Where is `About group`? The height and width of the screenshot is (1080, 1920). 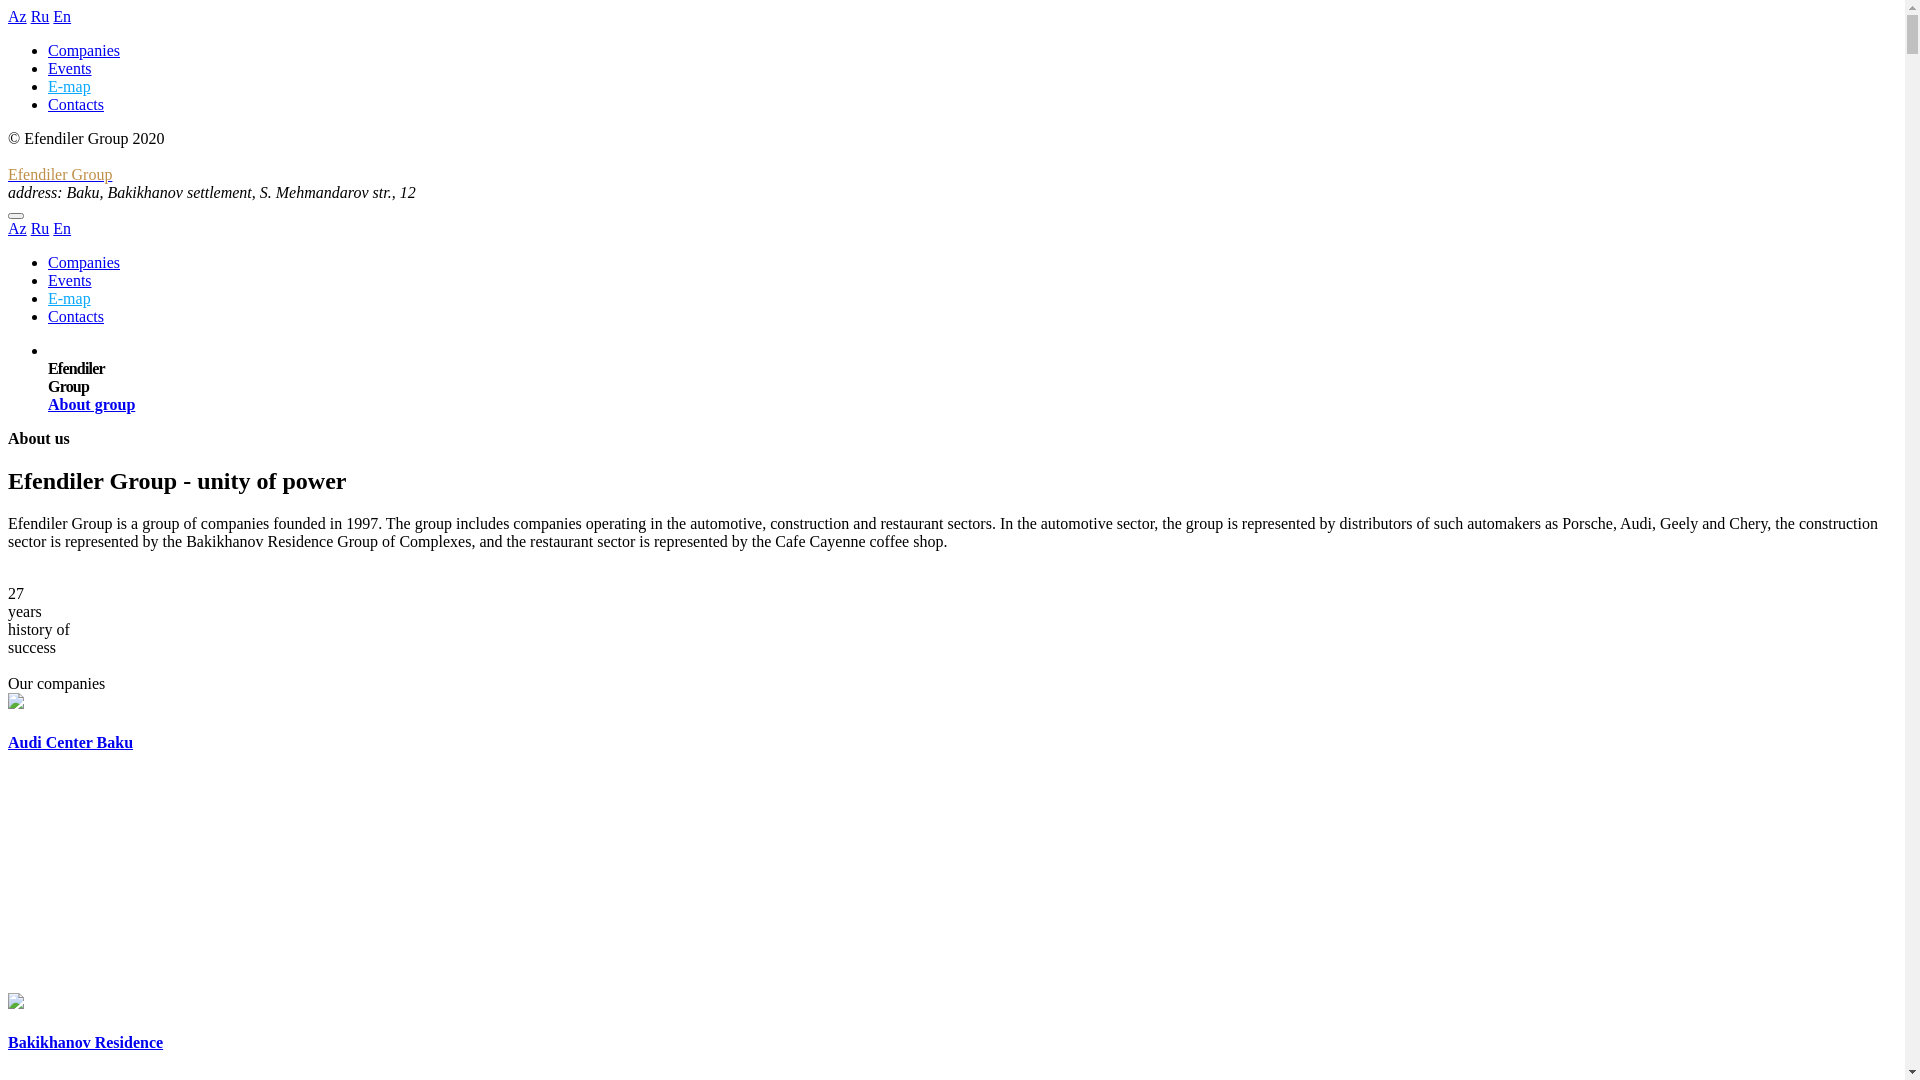
About group is located at coordinates (92, 404).